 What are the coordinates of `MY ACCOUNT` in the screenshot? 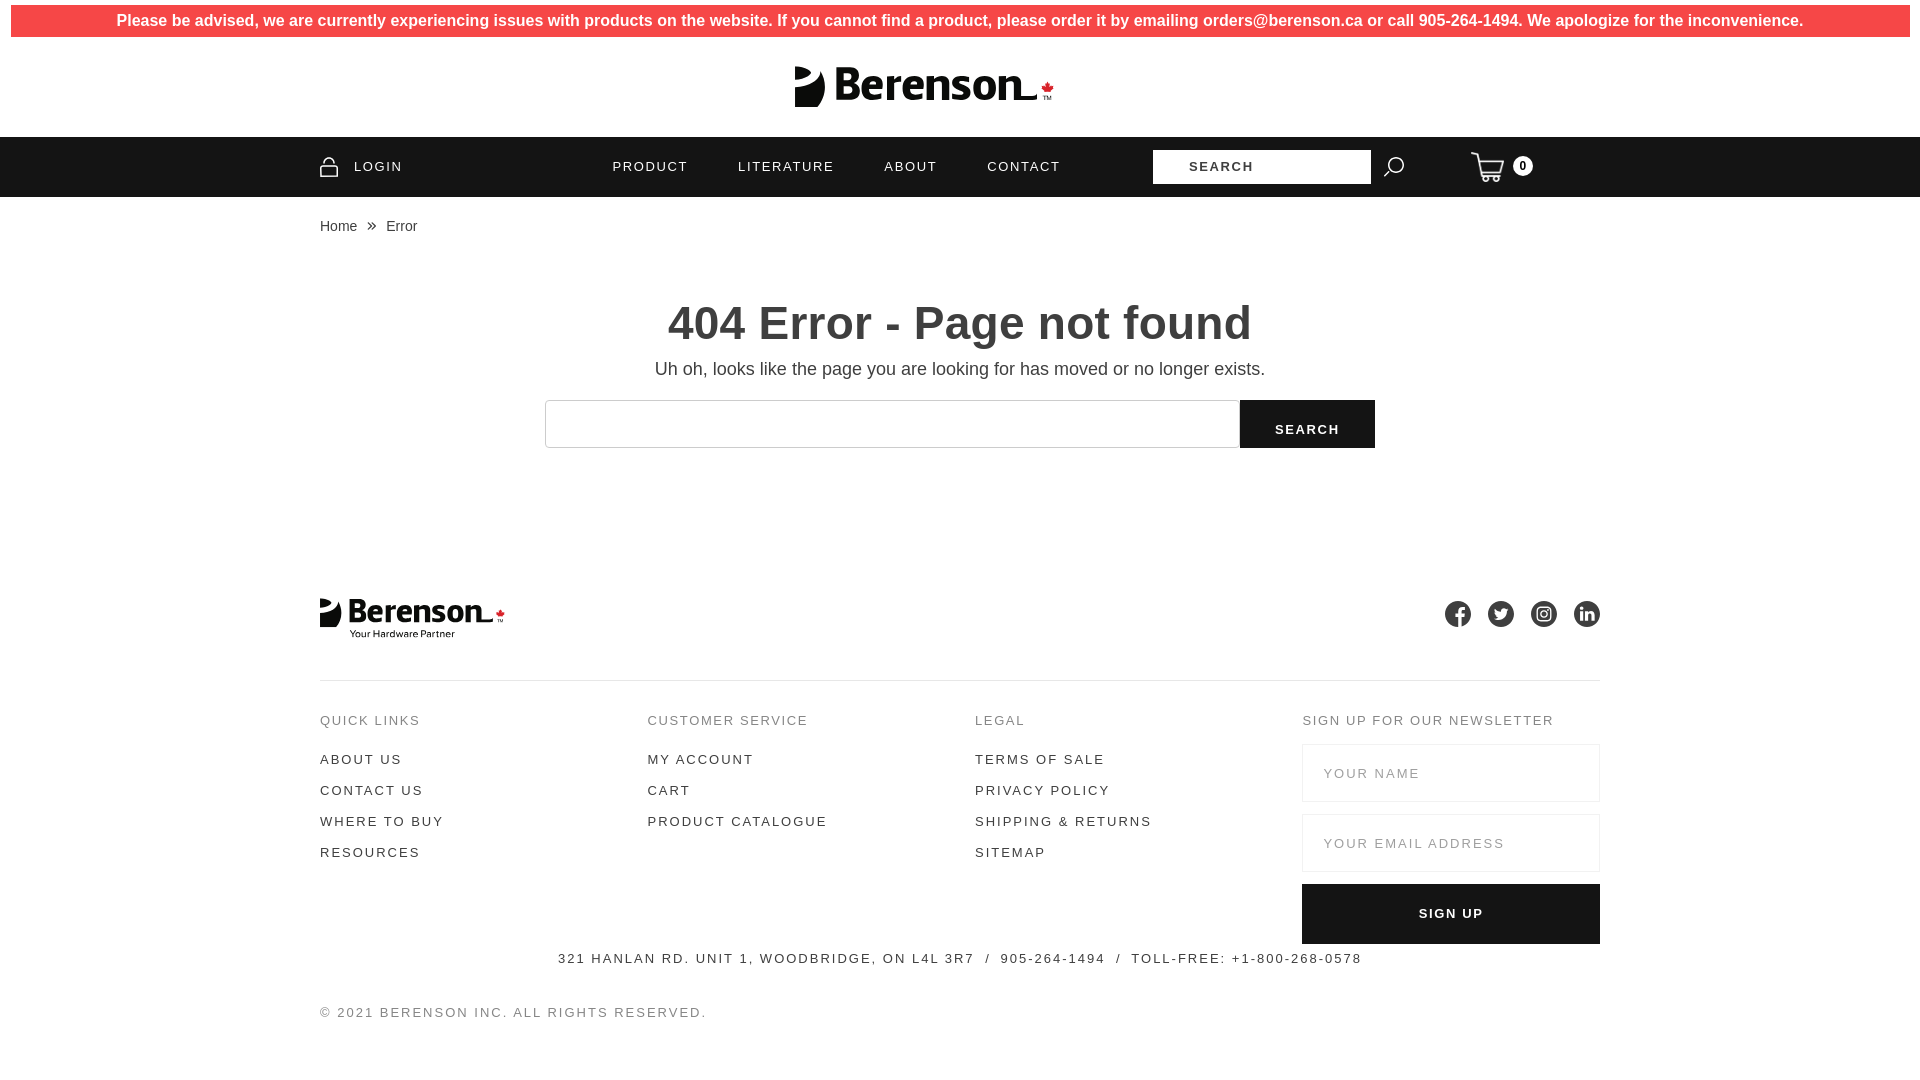 It's located at (700, 760).